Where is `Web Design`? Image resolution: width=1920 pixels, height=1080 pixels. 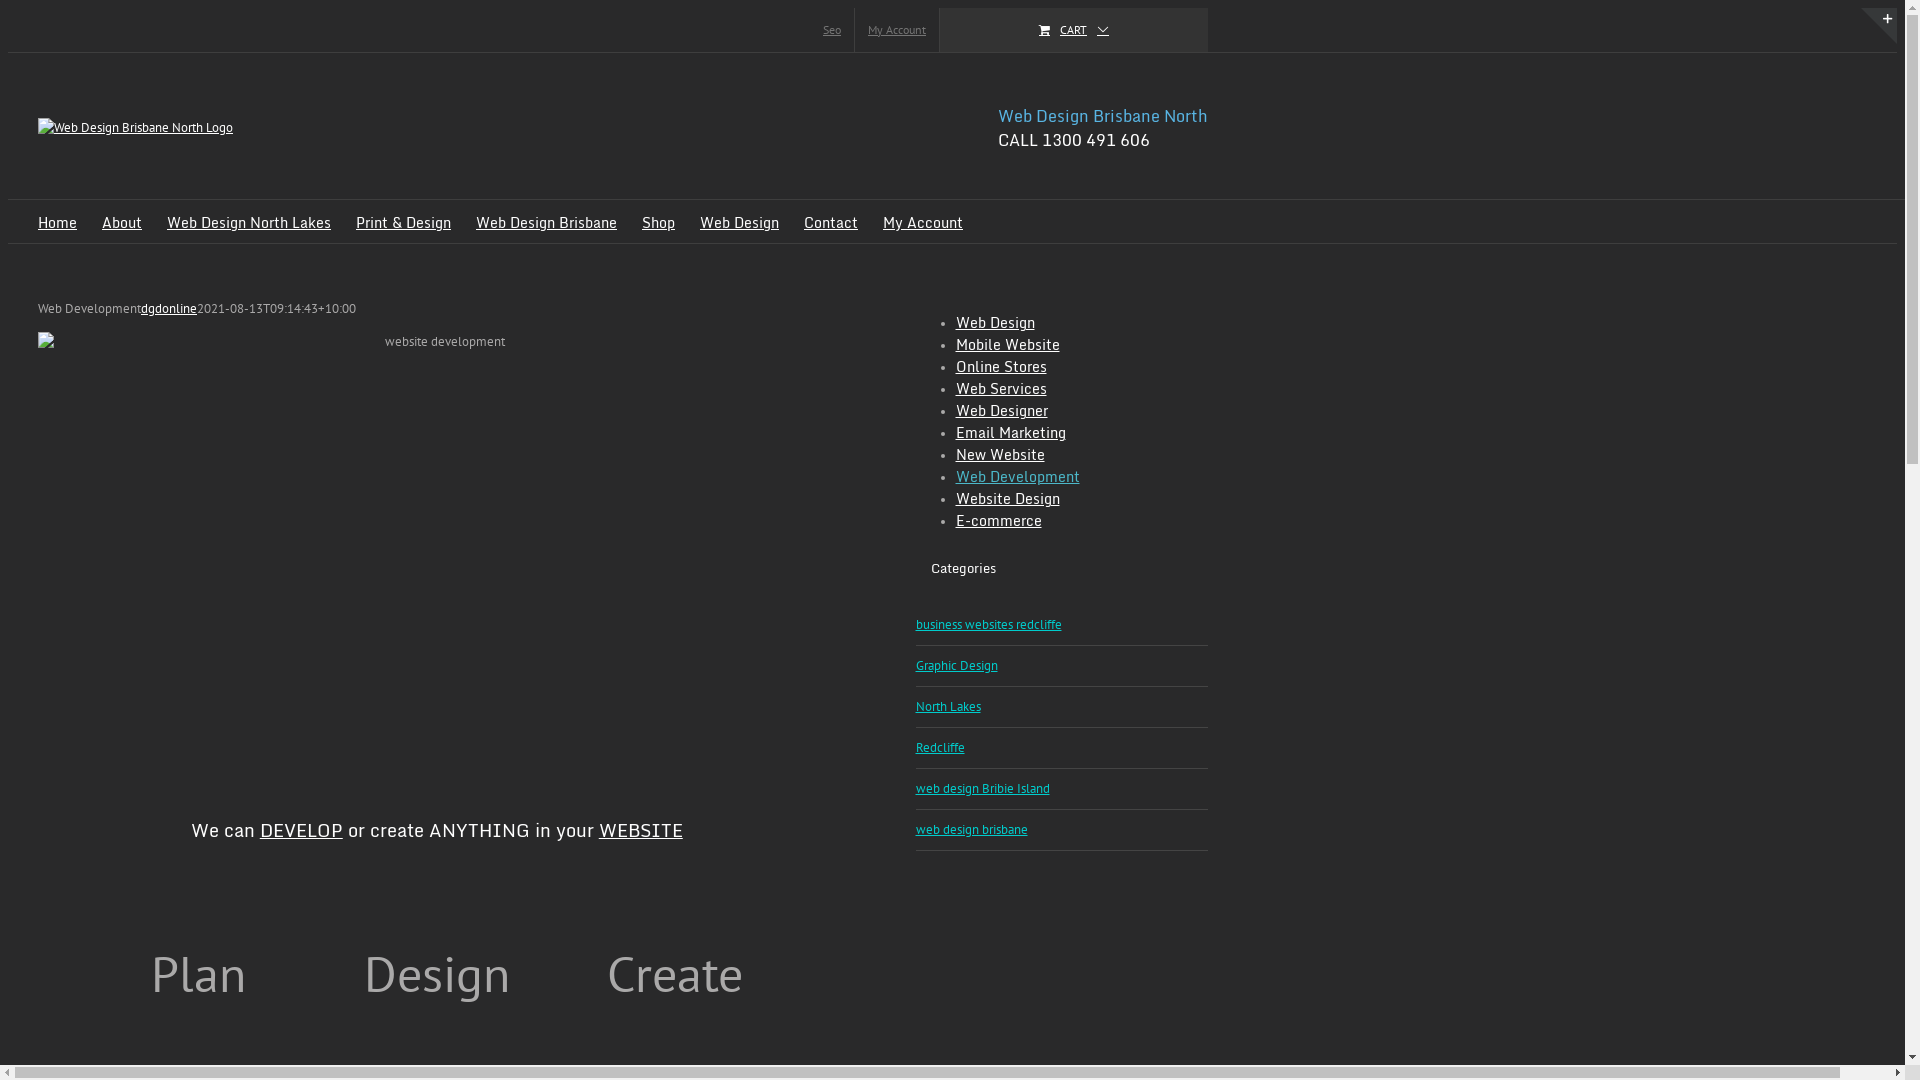 Web Design is located at coordinates (740, 222).